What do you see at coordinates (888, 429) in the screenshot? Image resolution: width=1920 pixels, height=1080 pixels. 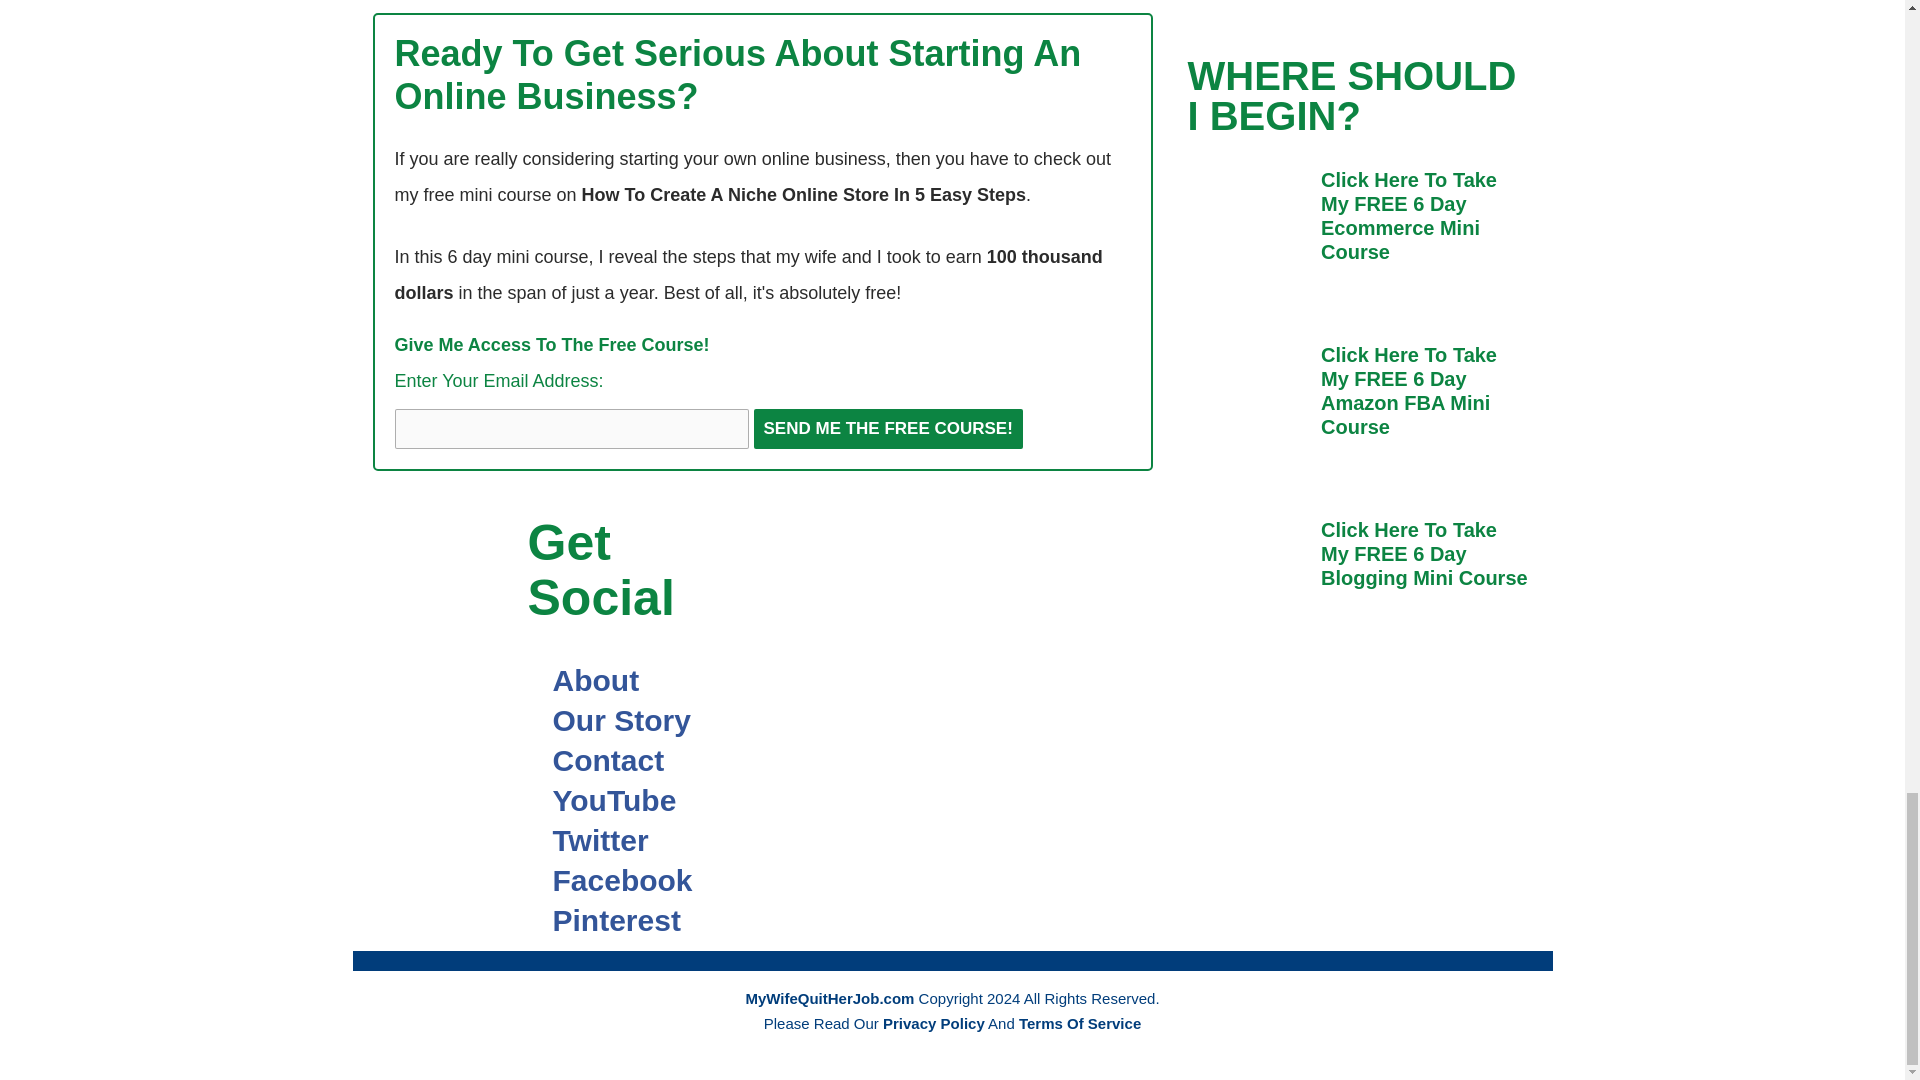 I see `Send Me The Free Course!` at bounding box center [888, 429].